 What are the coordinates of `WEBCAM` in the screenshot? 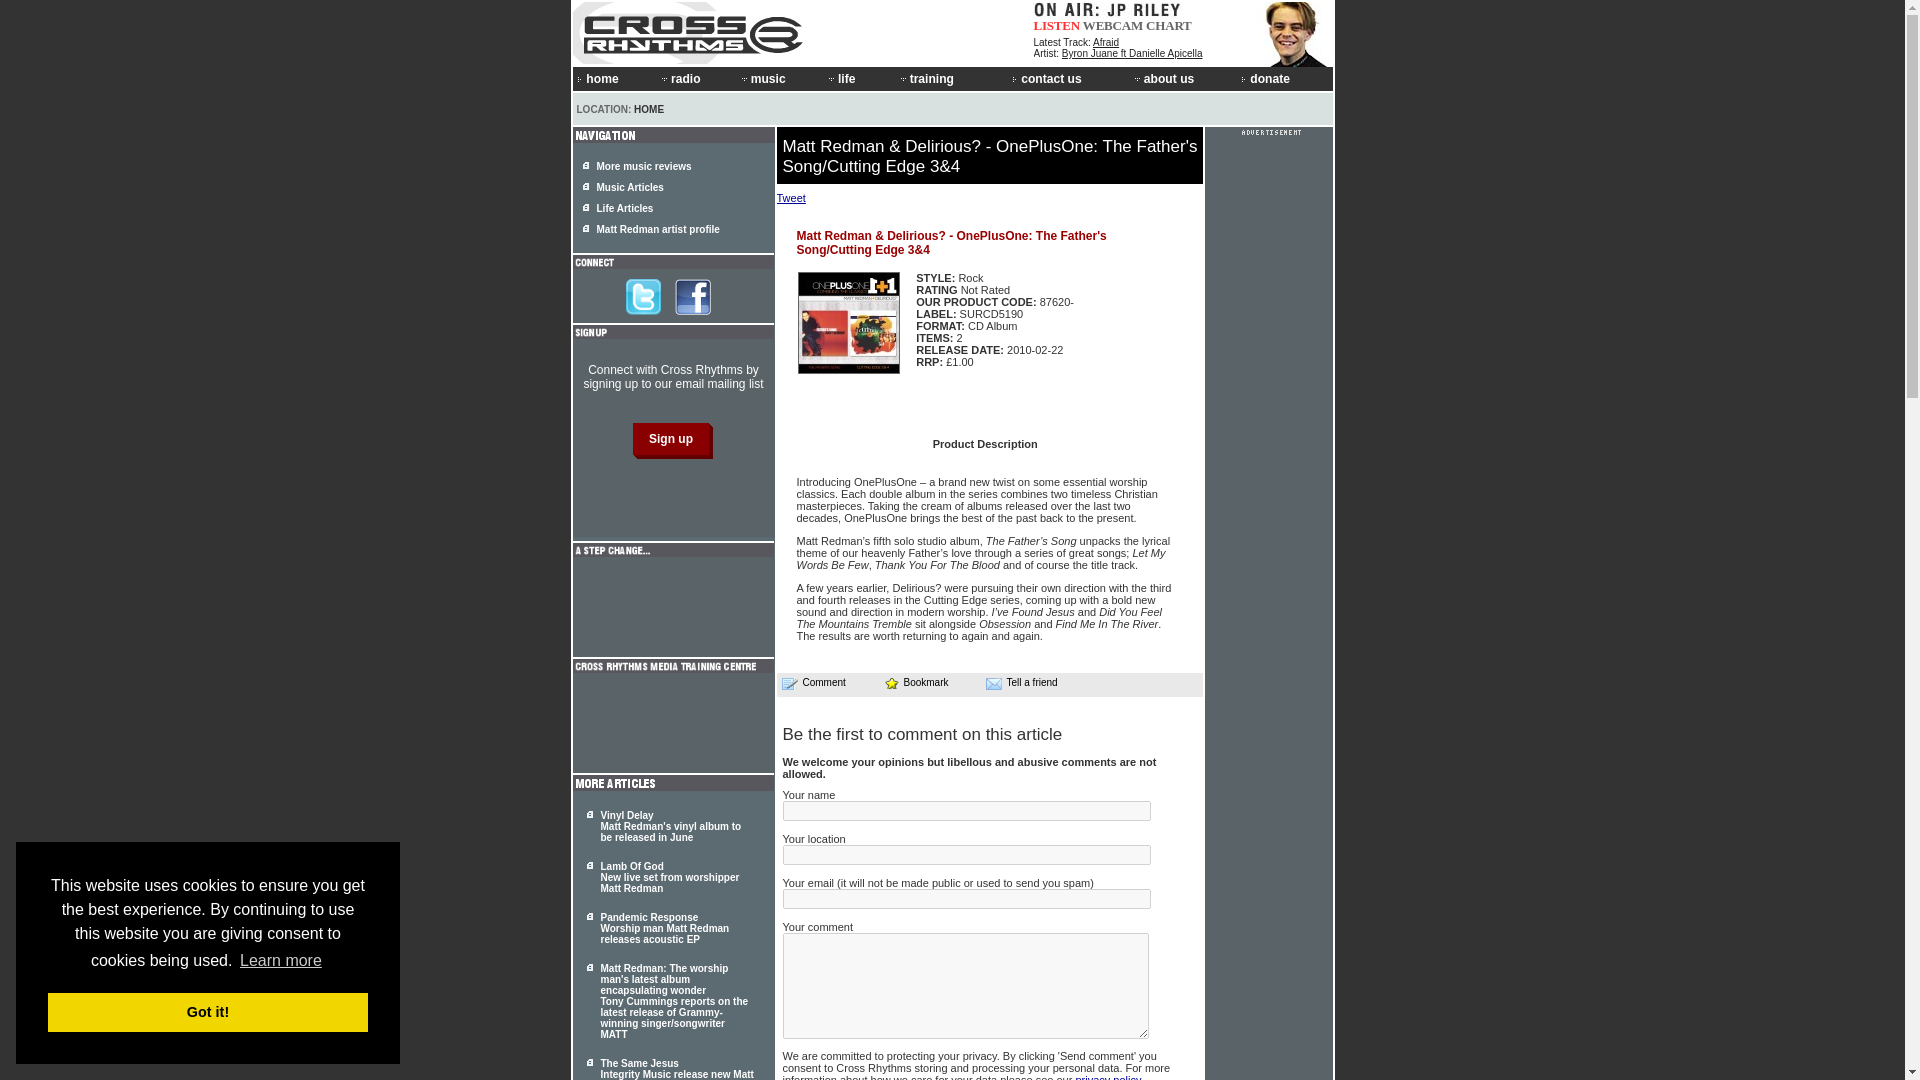 It's located at (1112, 26).